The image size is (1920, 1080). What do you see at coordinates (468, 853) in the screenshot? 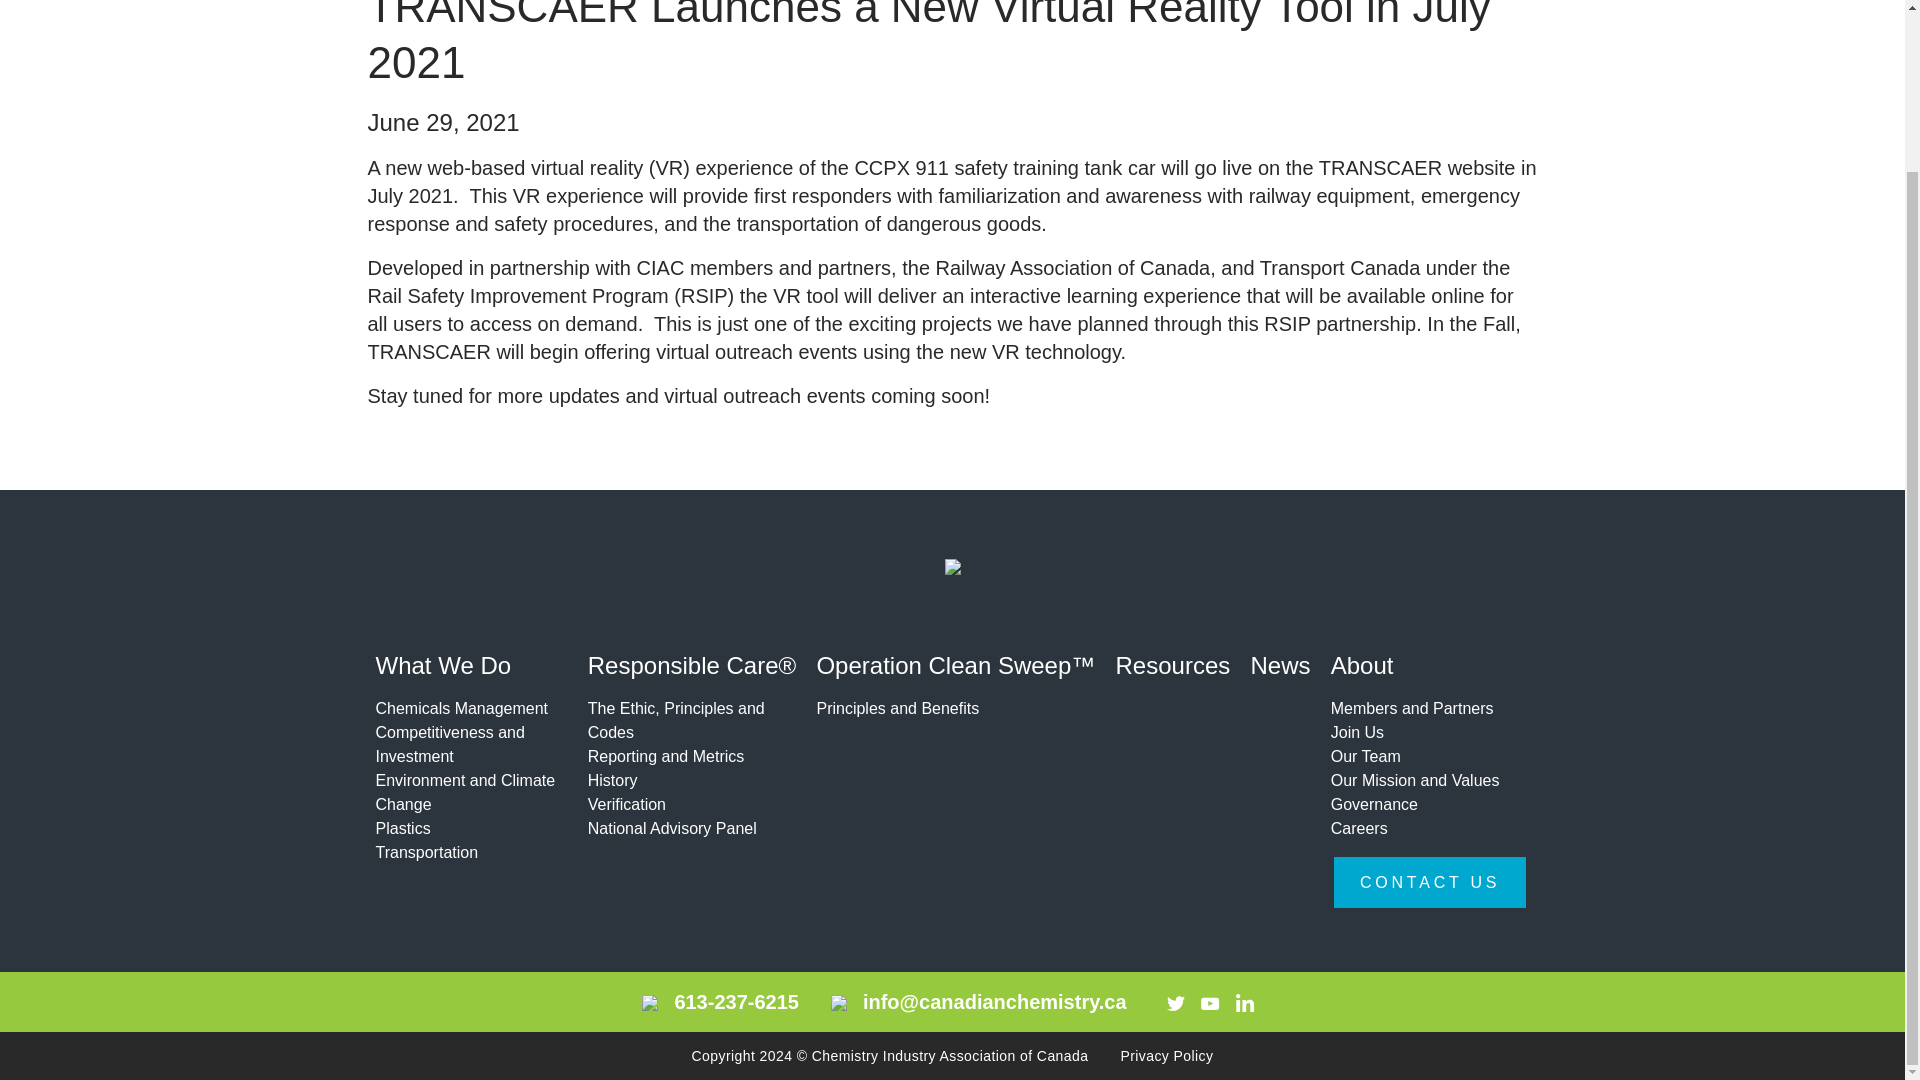
I see `Transportation` at bounding box center [468, 853].